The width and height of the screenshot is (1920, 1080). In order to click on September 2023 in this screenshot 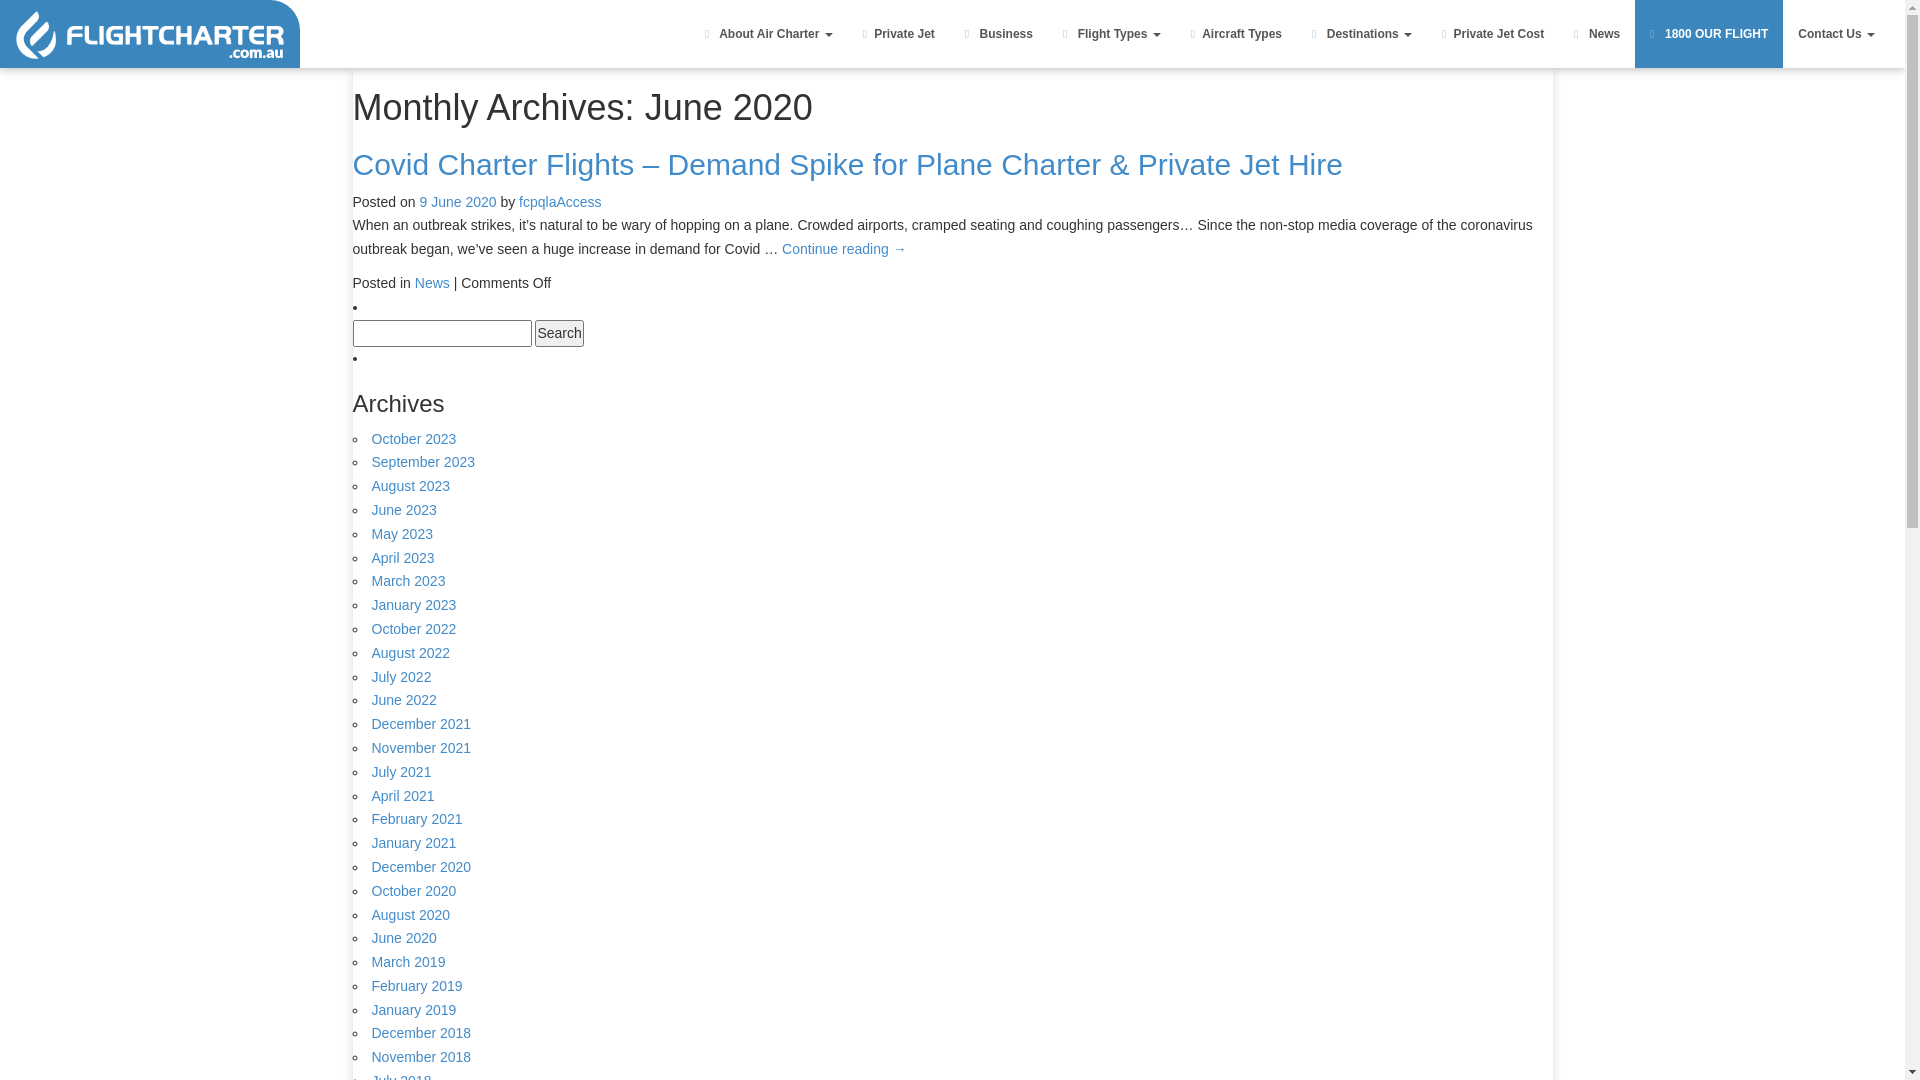, I will do `click(424, 462)`.